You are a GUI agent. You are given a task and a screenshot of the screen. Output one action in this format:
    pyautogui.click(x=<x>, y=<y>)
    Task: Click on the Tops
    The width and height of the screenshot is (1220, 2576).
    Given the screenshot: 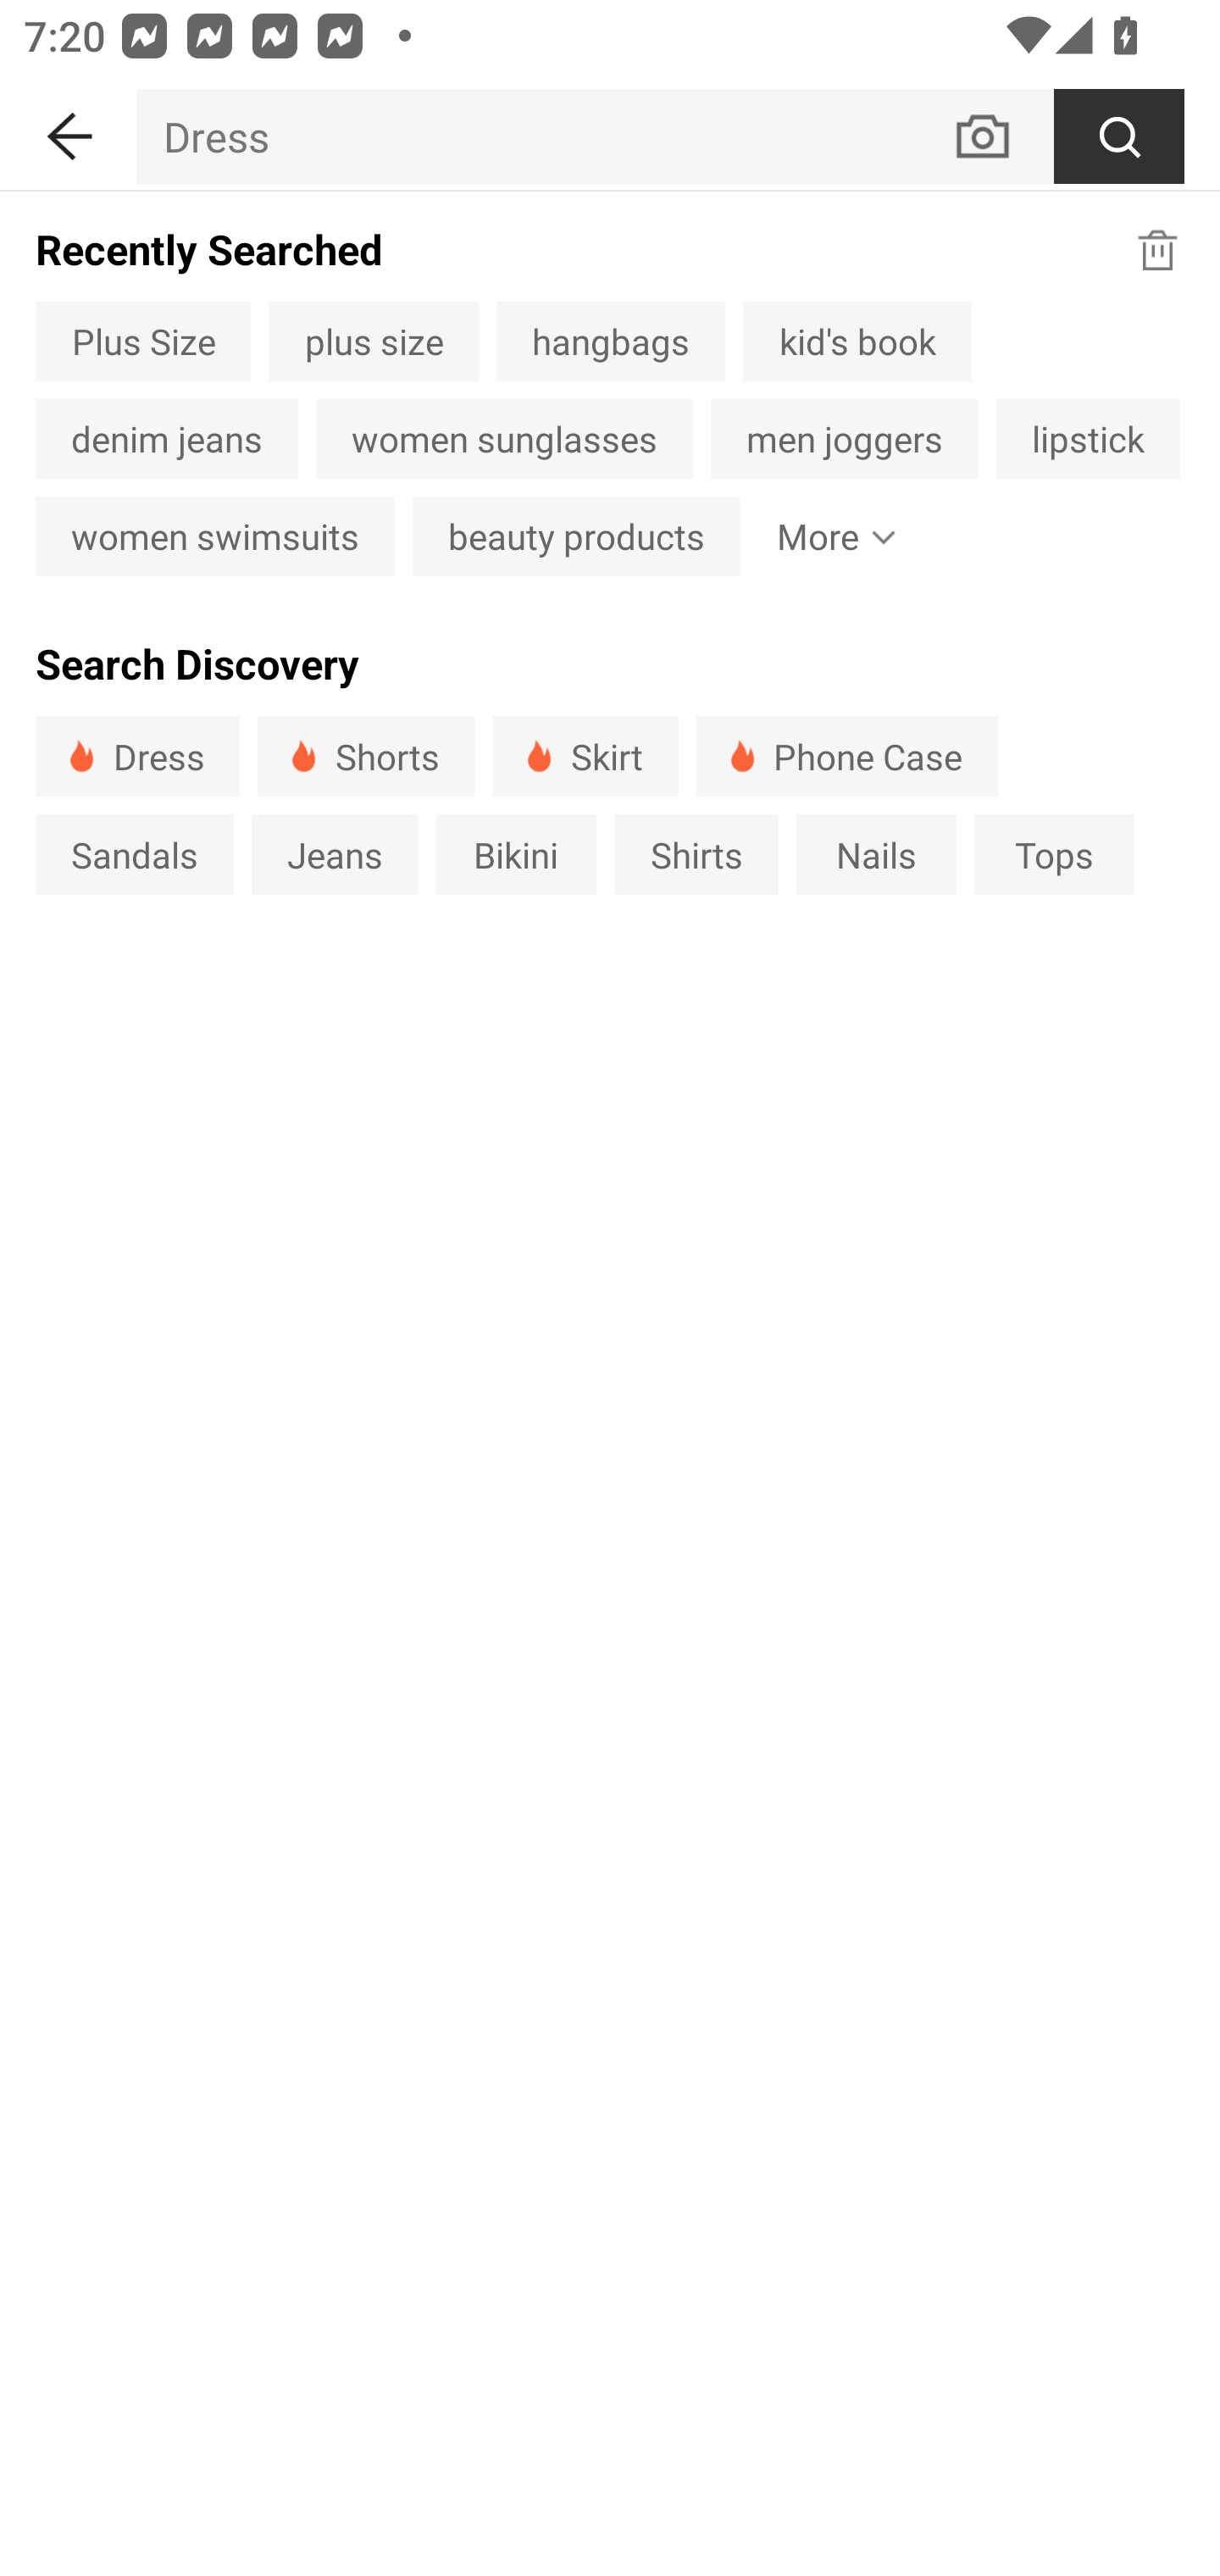 What is the action you would take?
    pyautogui.click(x=1054, y=853)
    